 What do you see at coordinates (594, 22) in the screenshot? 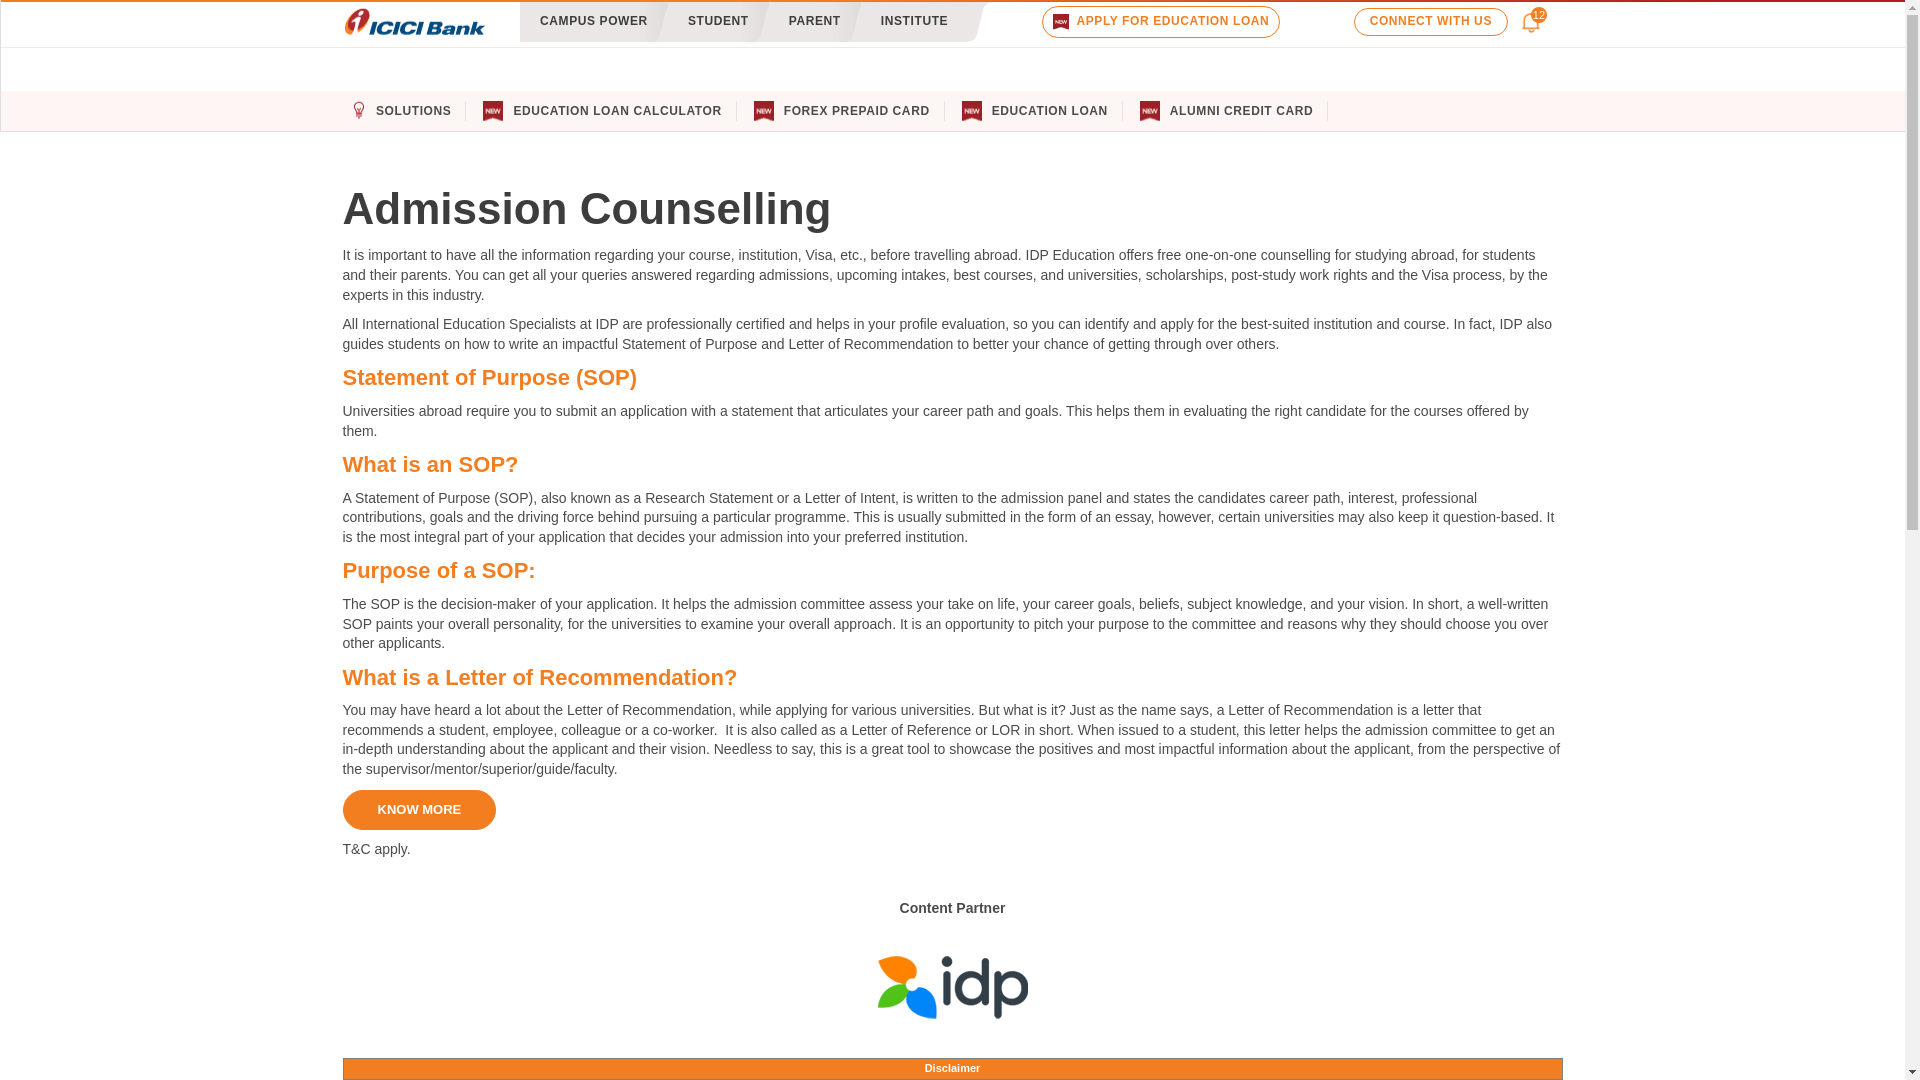
I see `CAMPUS POWER` at bounding box center [594, 22].